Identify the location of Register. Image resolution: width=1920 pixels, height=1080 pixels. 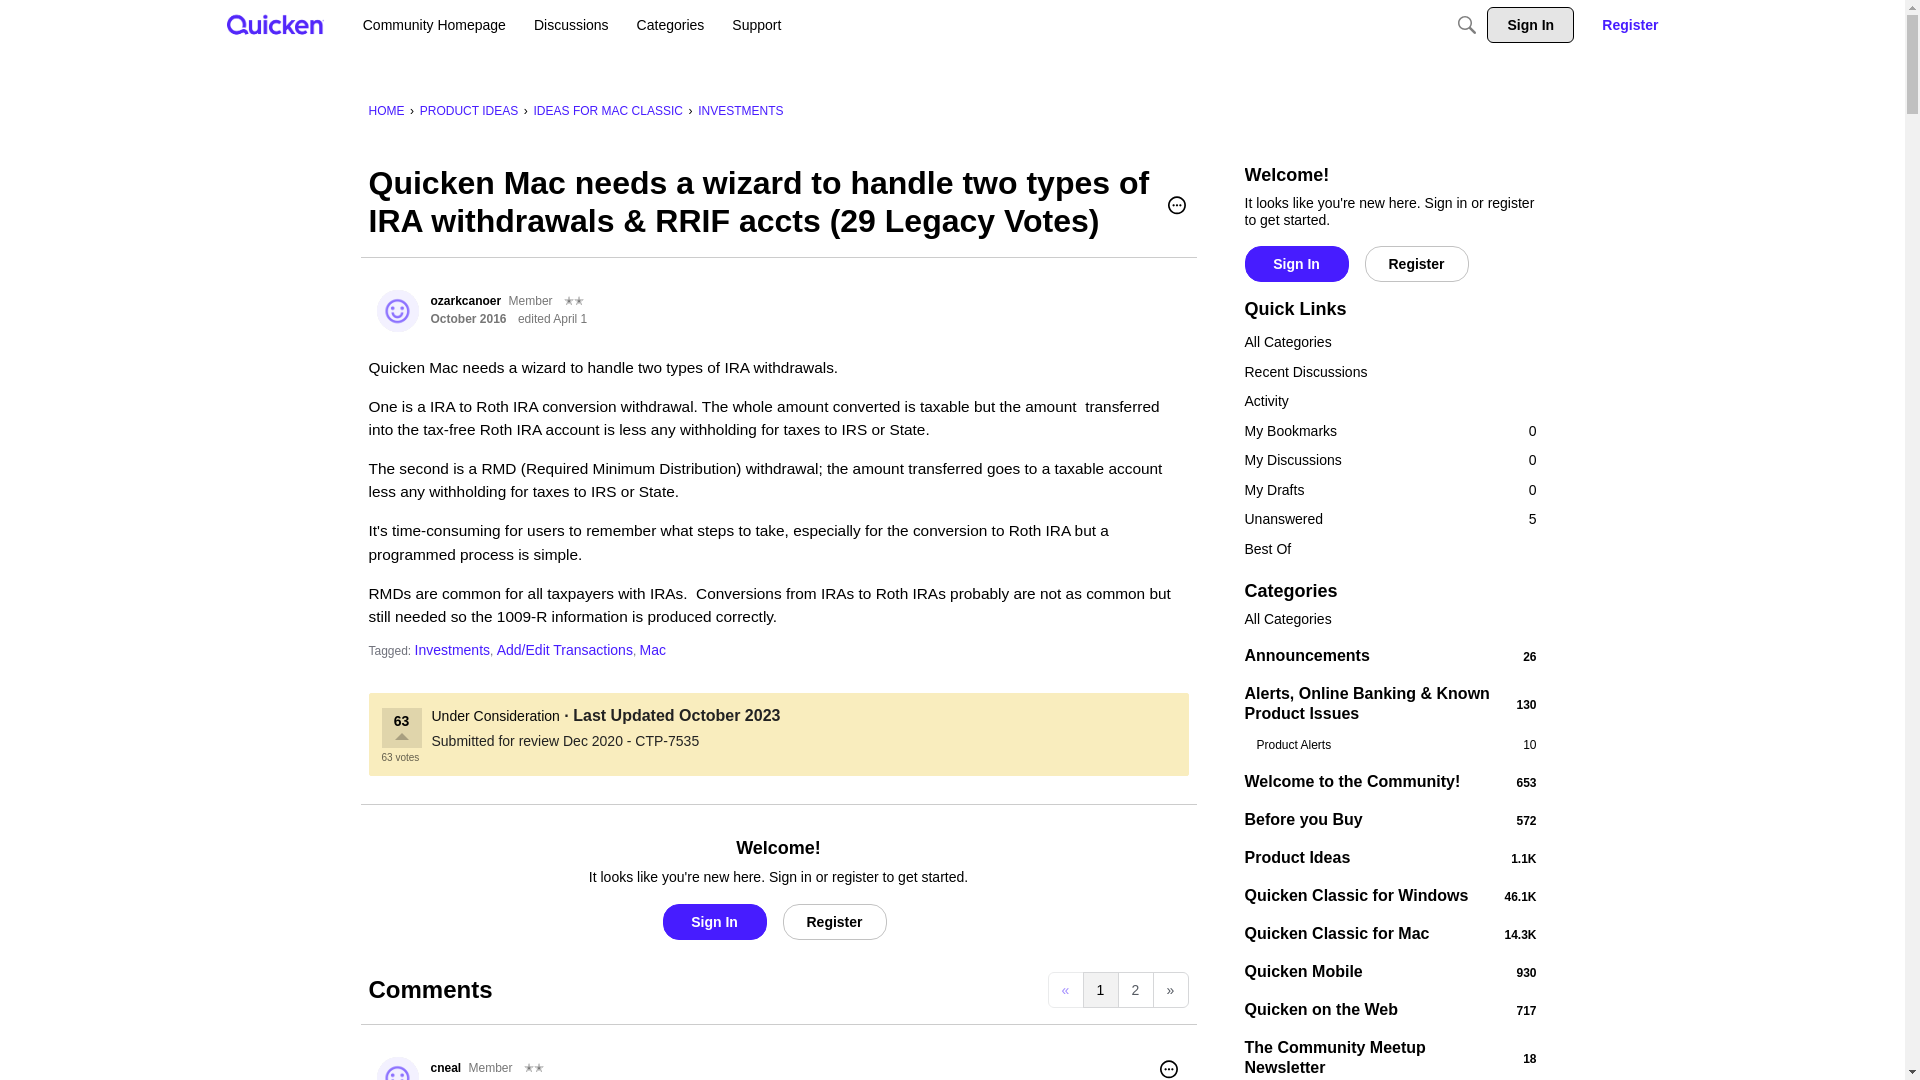
(1630, 24).